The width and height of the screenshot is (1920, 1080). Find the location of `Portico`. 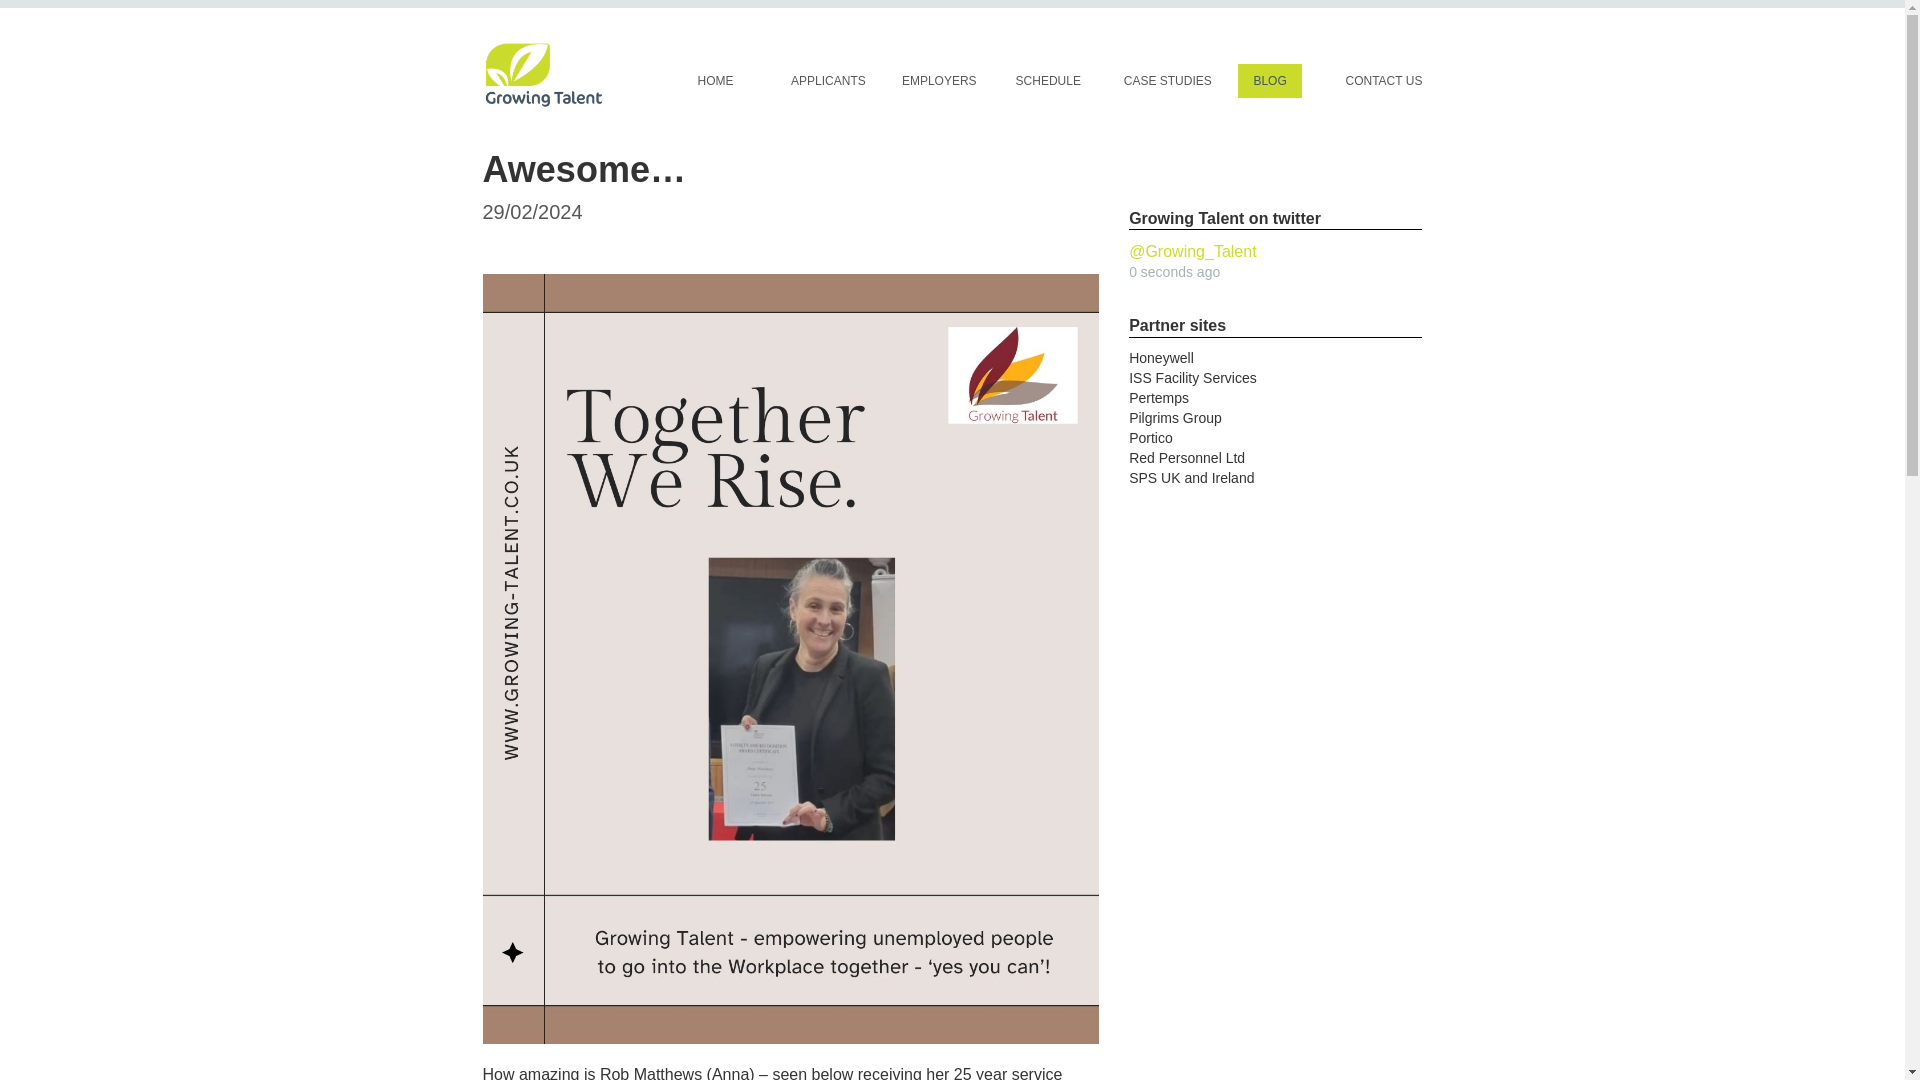

Portico is located at coordinates (1150, 438).